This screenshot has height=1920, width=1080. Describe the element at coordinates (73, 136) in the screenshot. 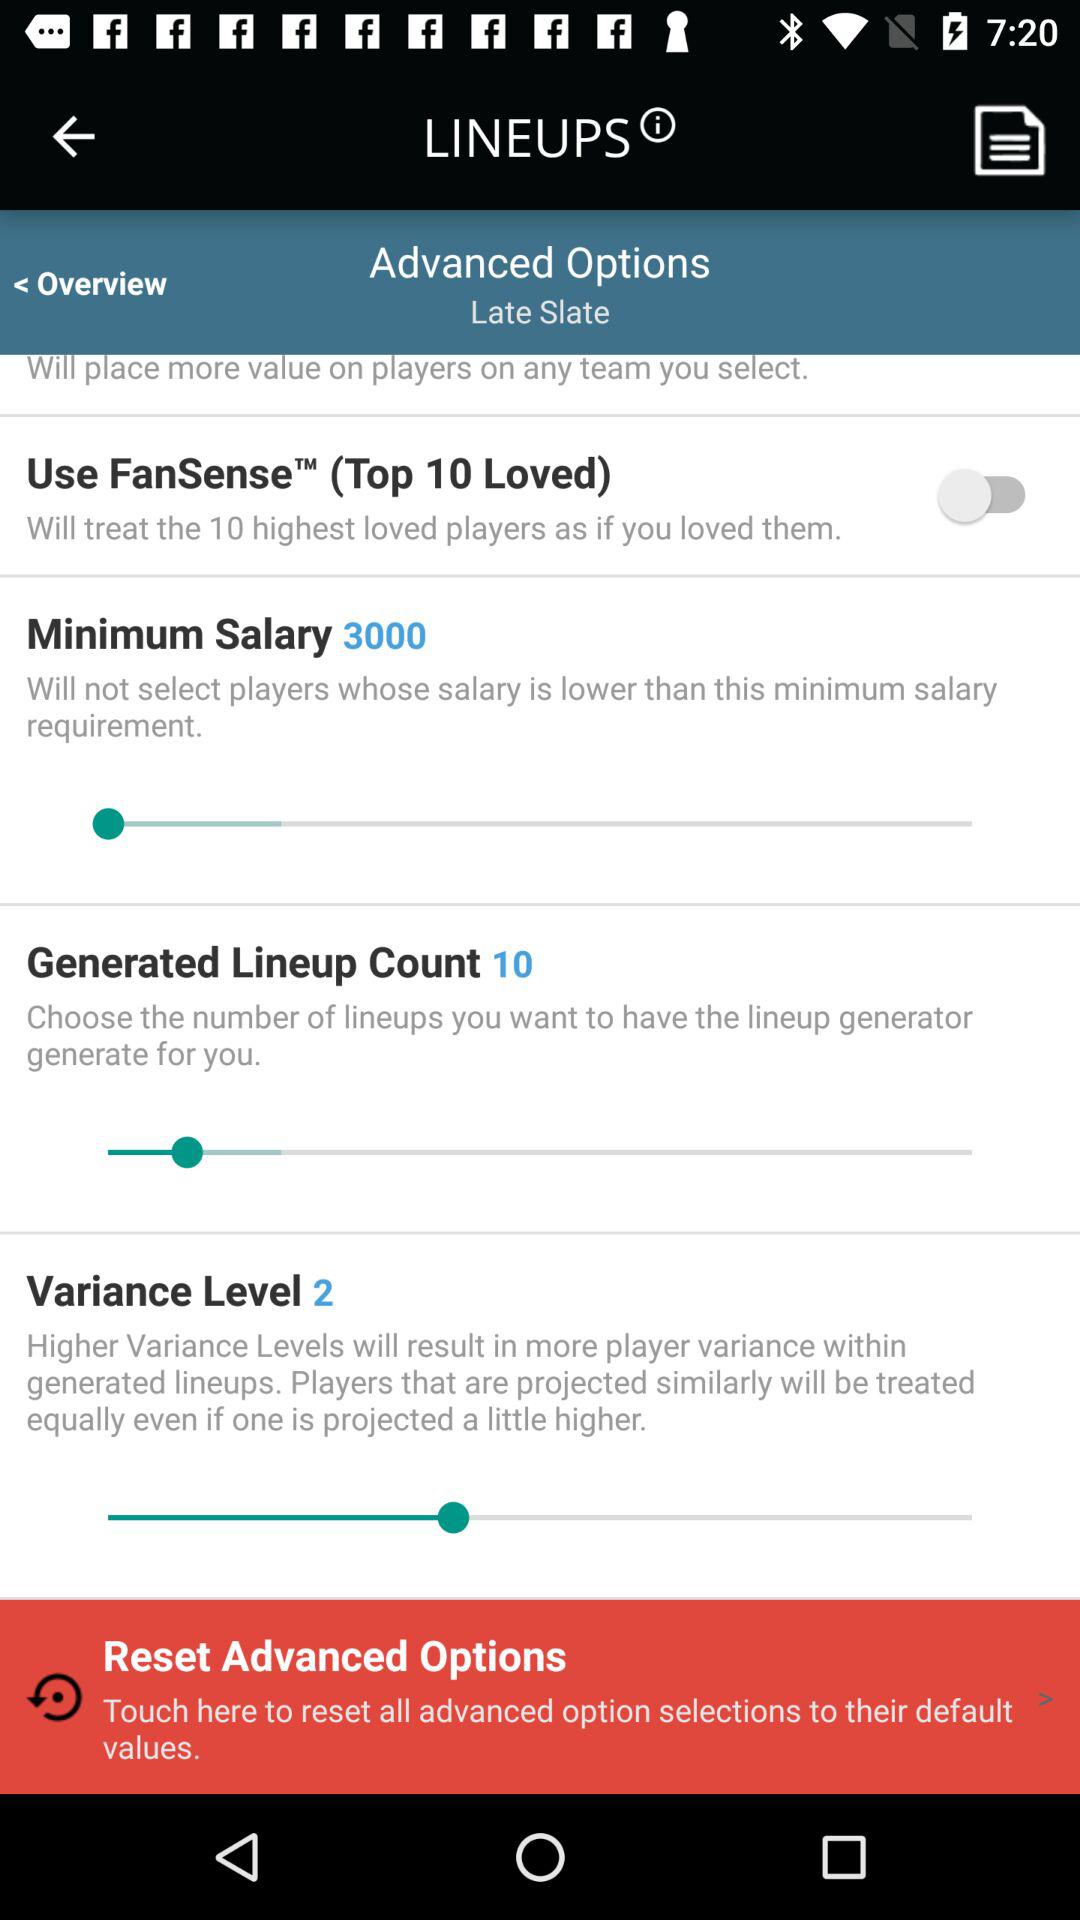

I see `open icon next to the lineups item` at that location.